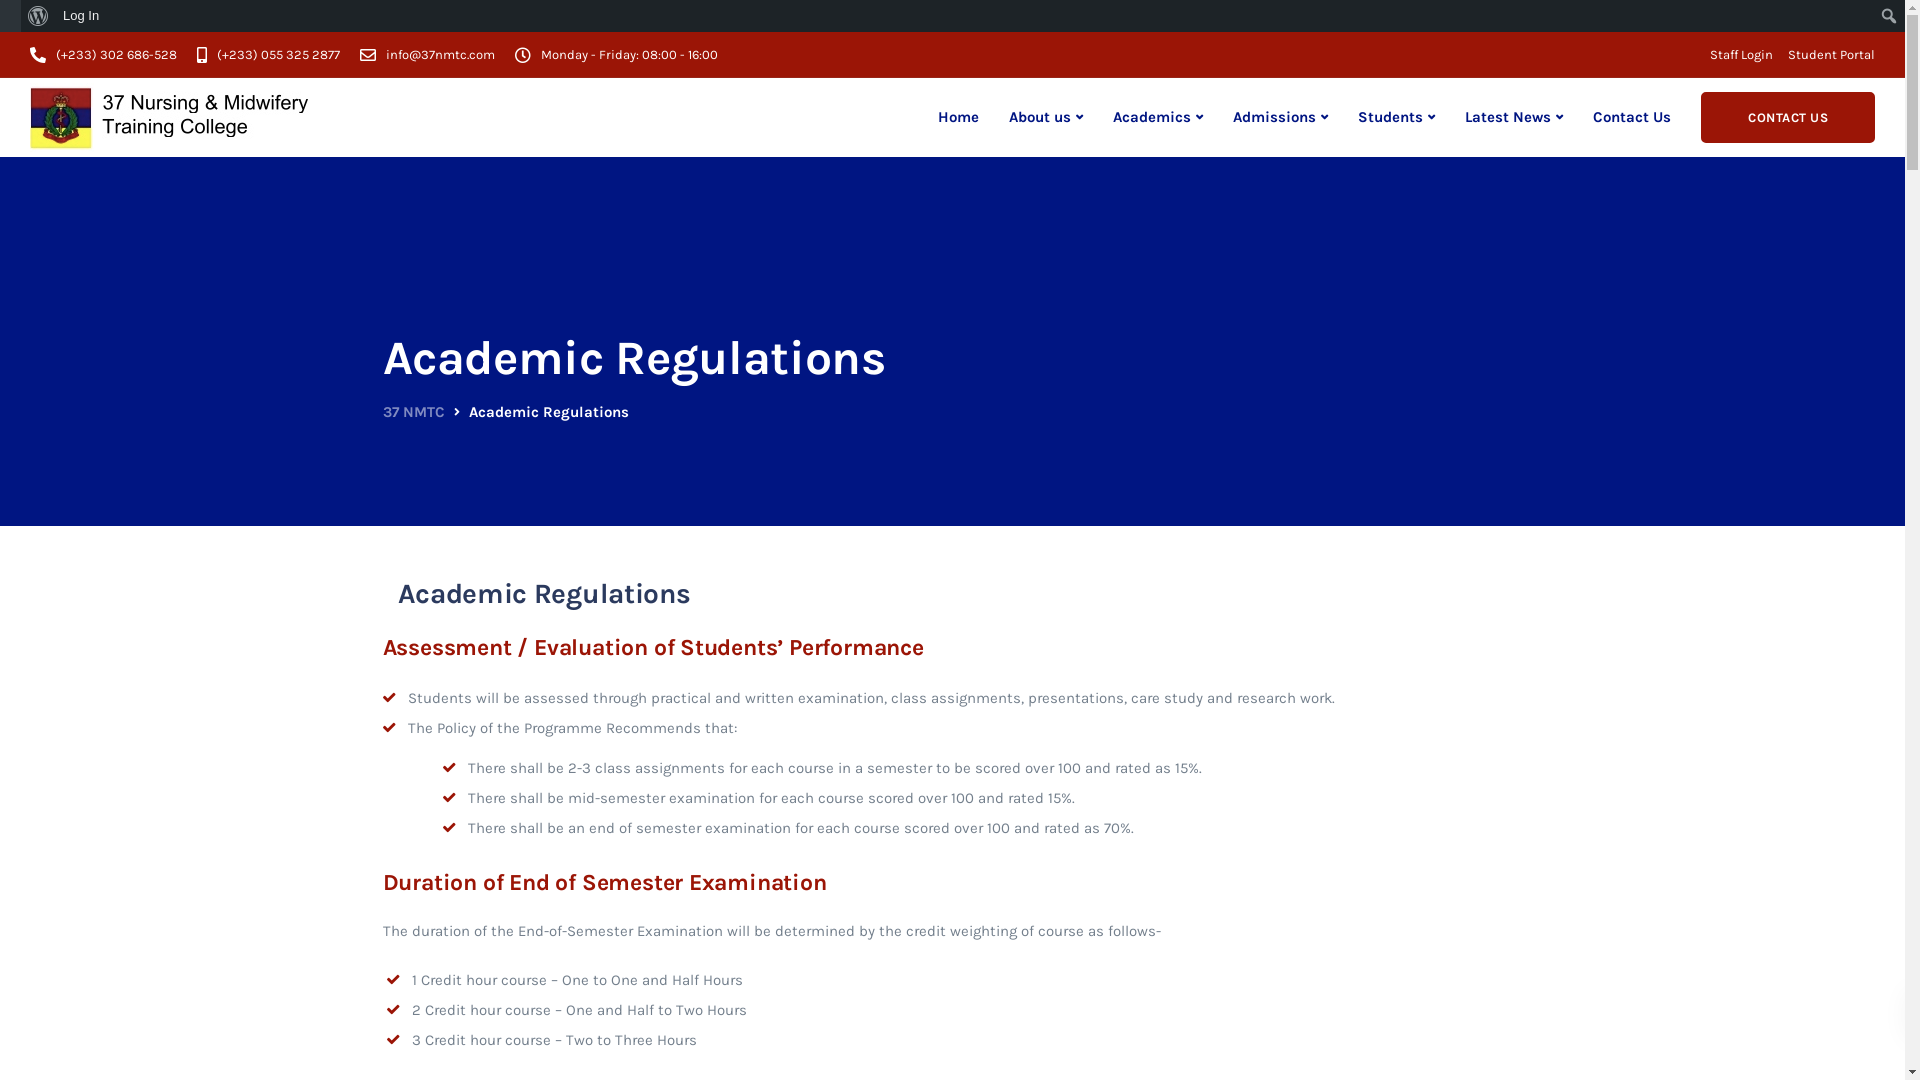 Image resolution: width=1920 pixels, height=1080 pixels. What do you see at coordinates (122, 54) in the screenshot?
I see `(+233) 302 686-528` at bounding box center [122, 54].